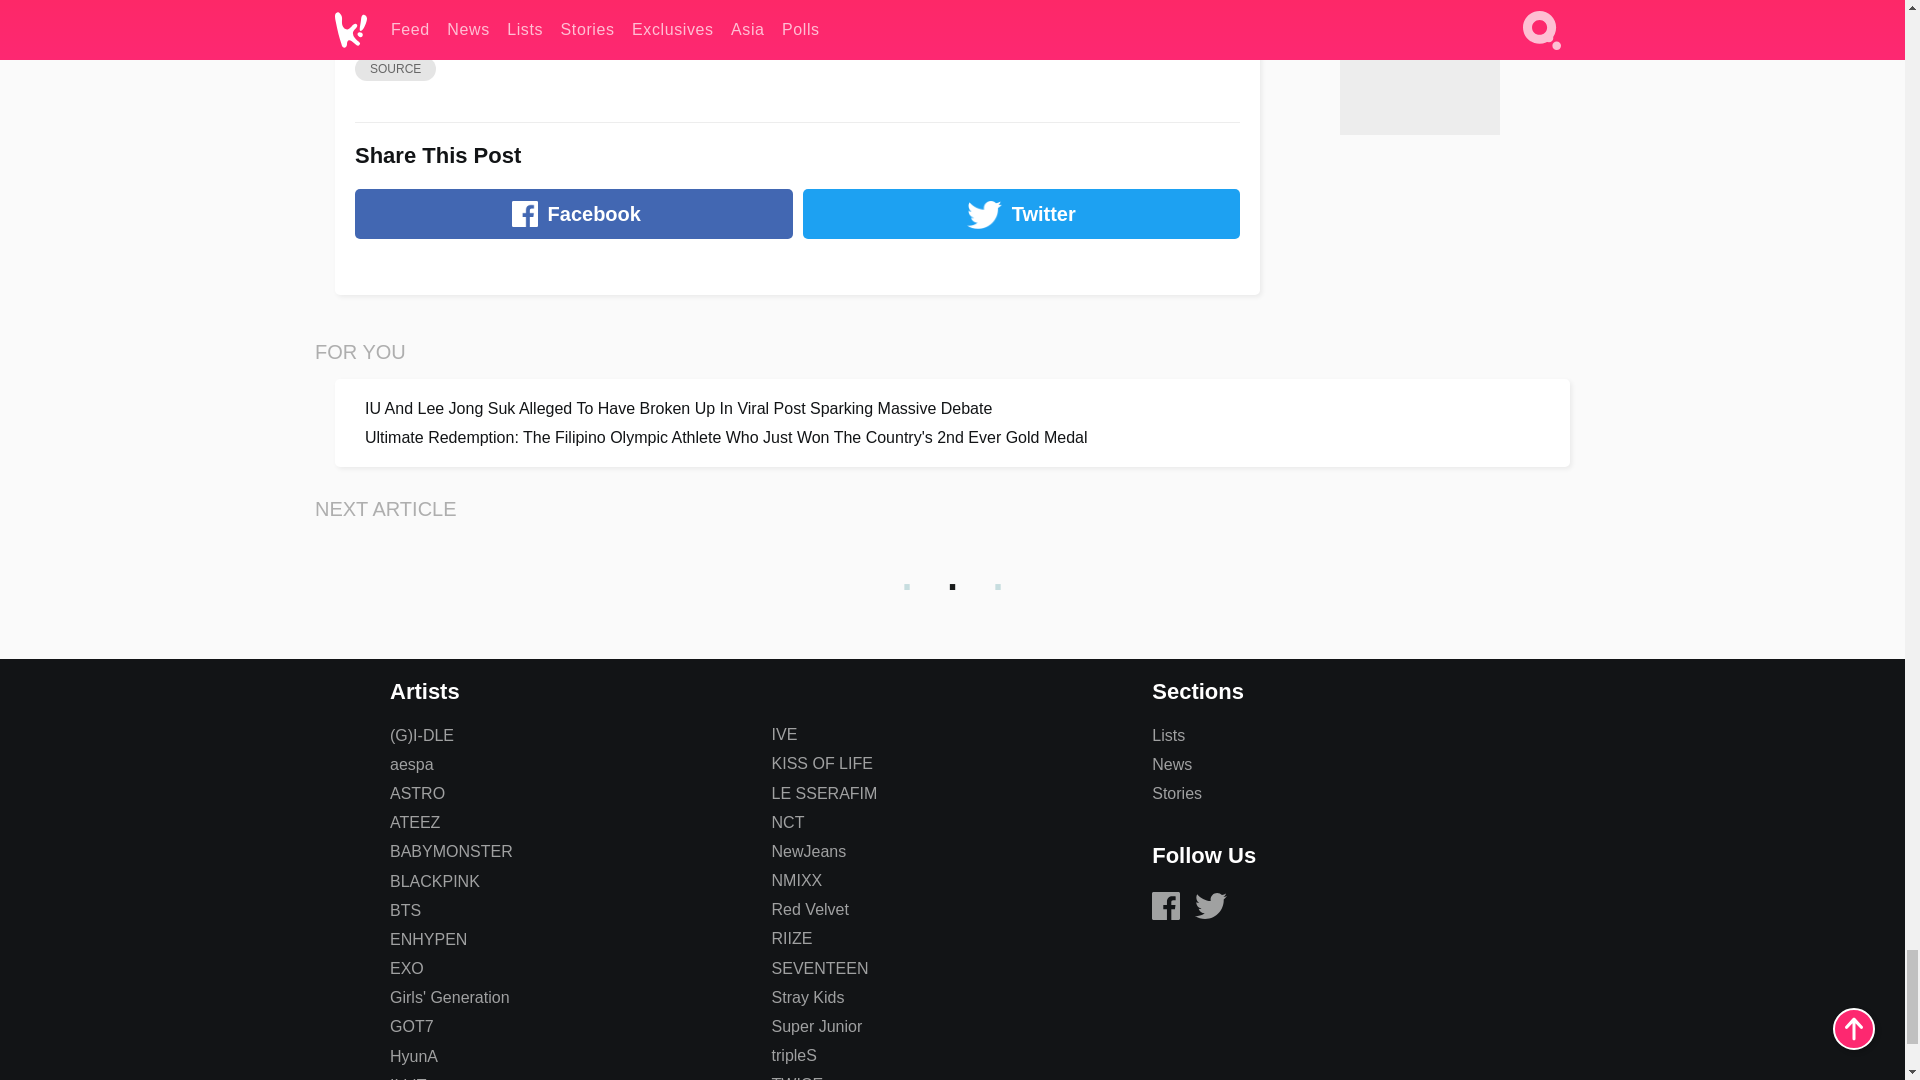 This screenshot has width=1920, height=1080. What do you see at coordinates (408, 1078) in the screenshot?
I see `ILLIT` at bounding box center [408, 1078].